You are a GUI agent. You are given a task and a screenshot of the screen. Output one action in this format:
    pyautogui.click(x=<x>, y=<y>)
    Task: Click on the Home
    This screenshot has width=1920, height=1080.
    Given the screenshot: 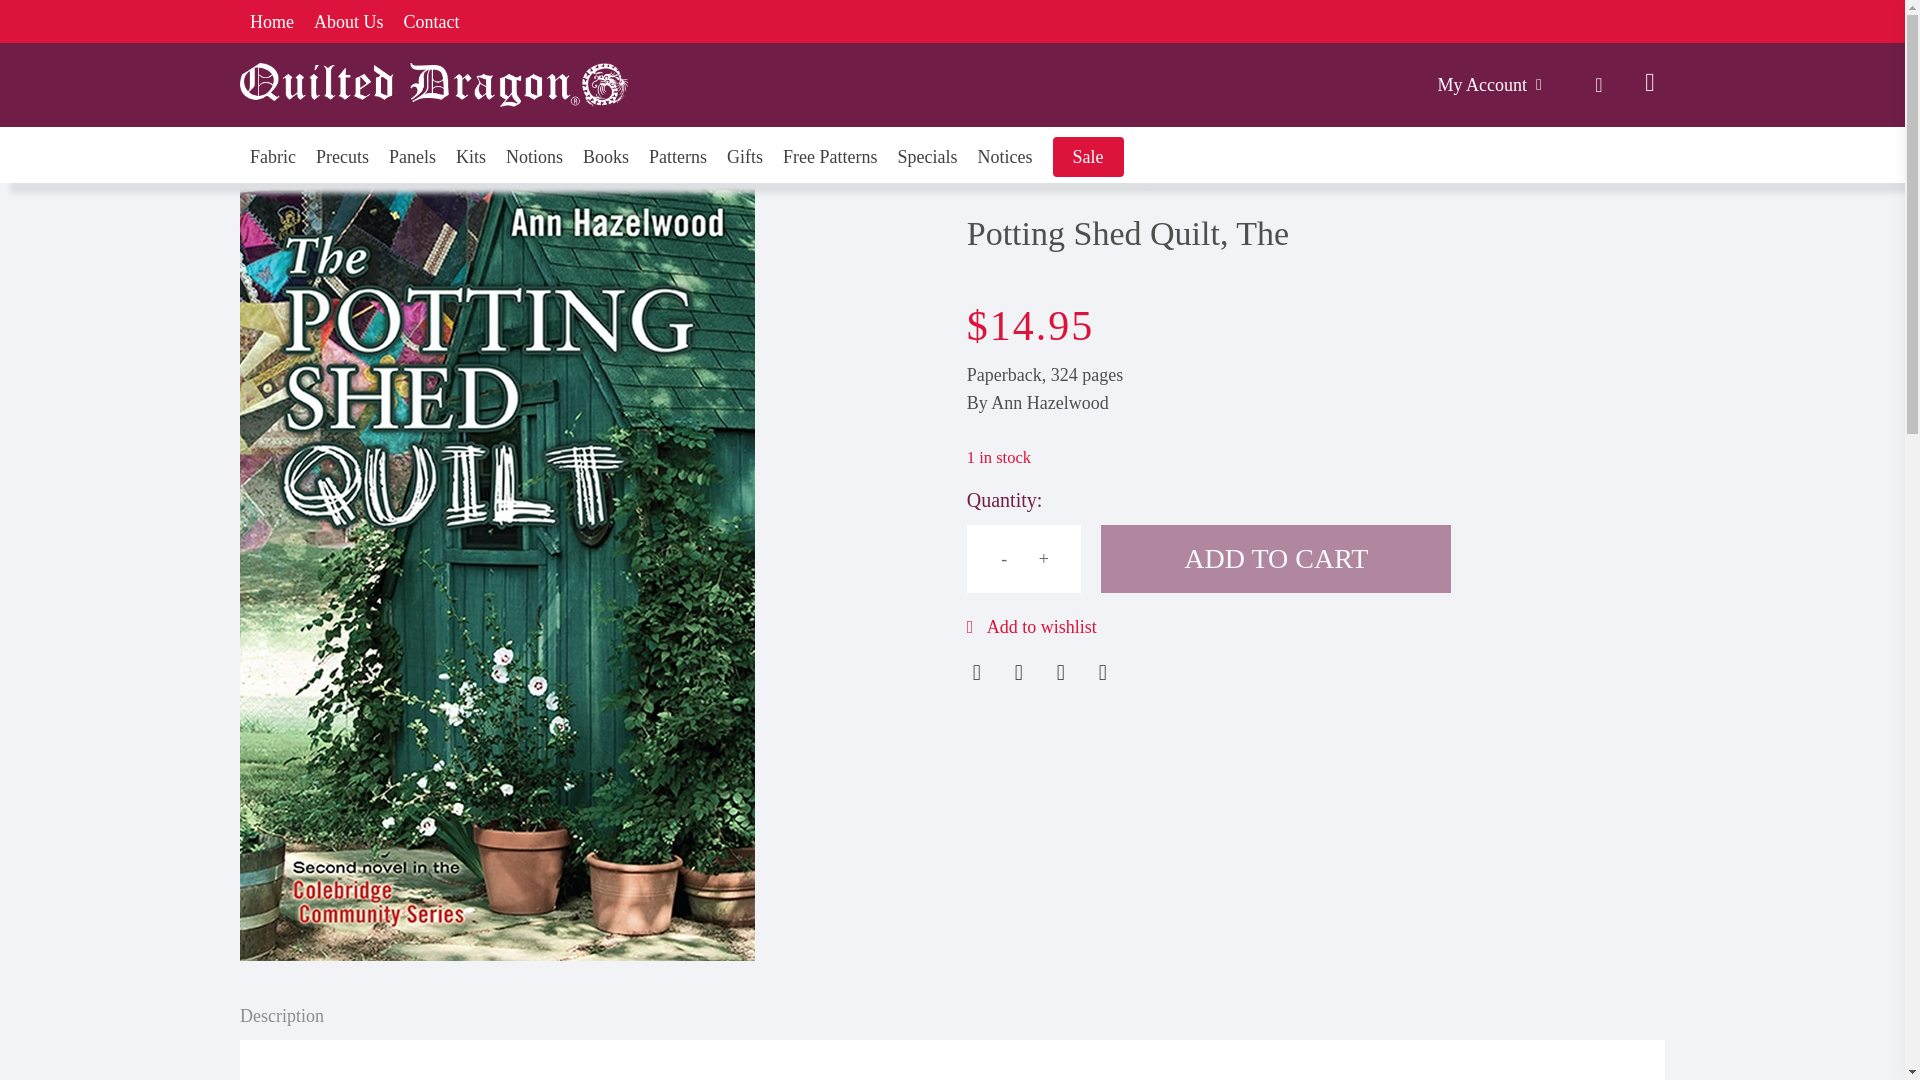 What is the action you would take?
    pyautogui.click(x=986, y=180)
    